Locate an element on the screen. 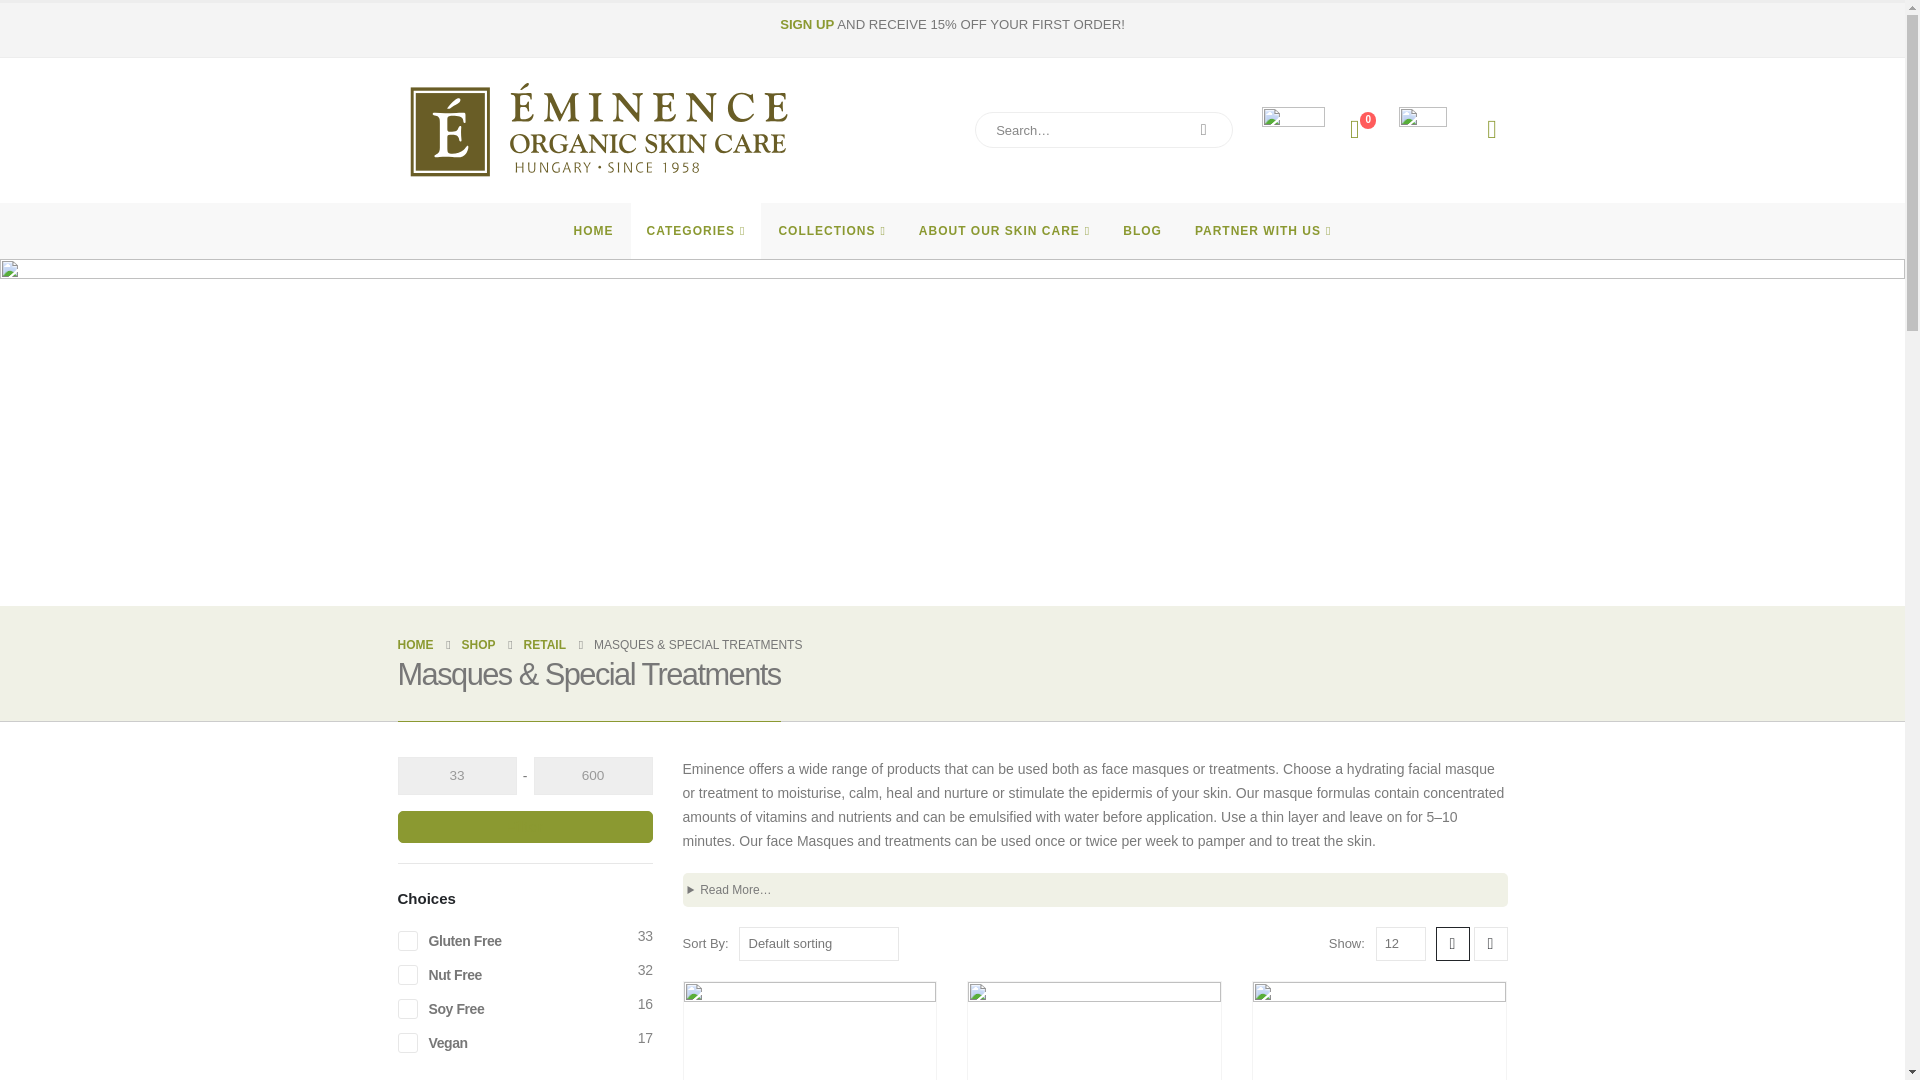 The image size is (1920, 1080). 0 is located at coordinates (1354, 129).